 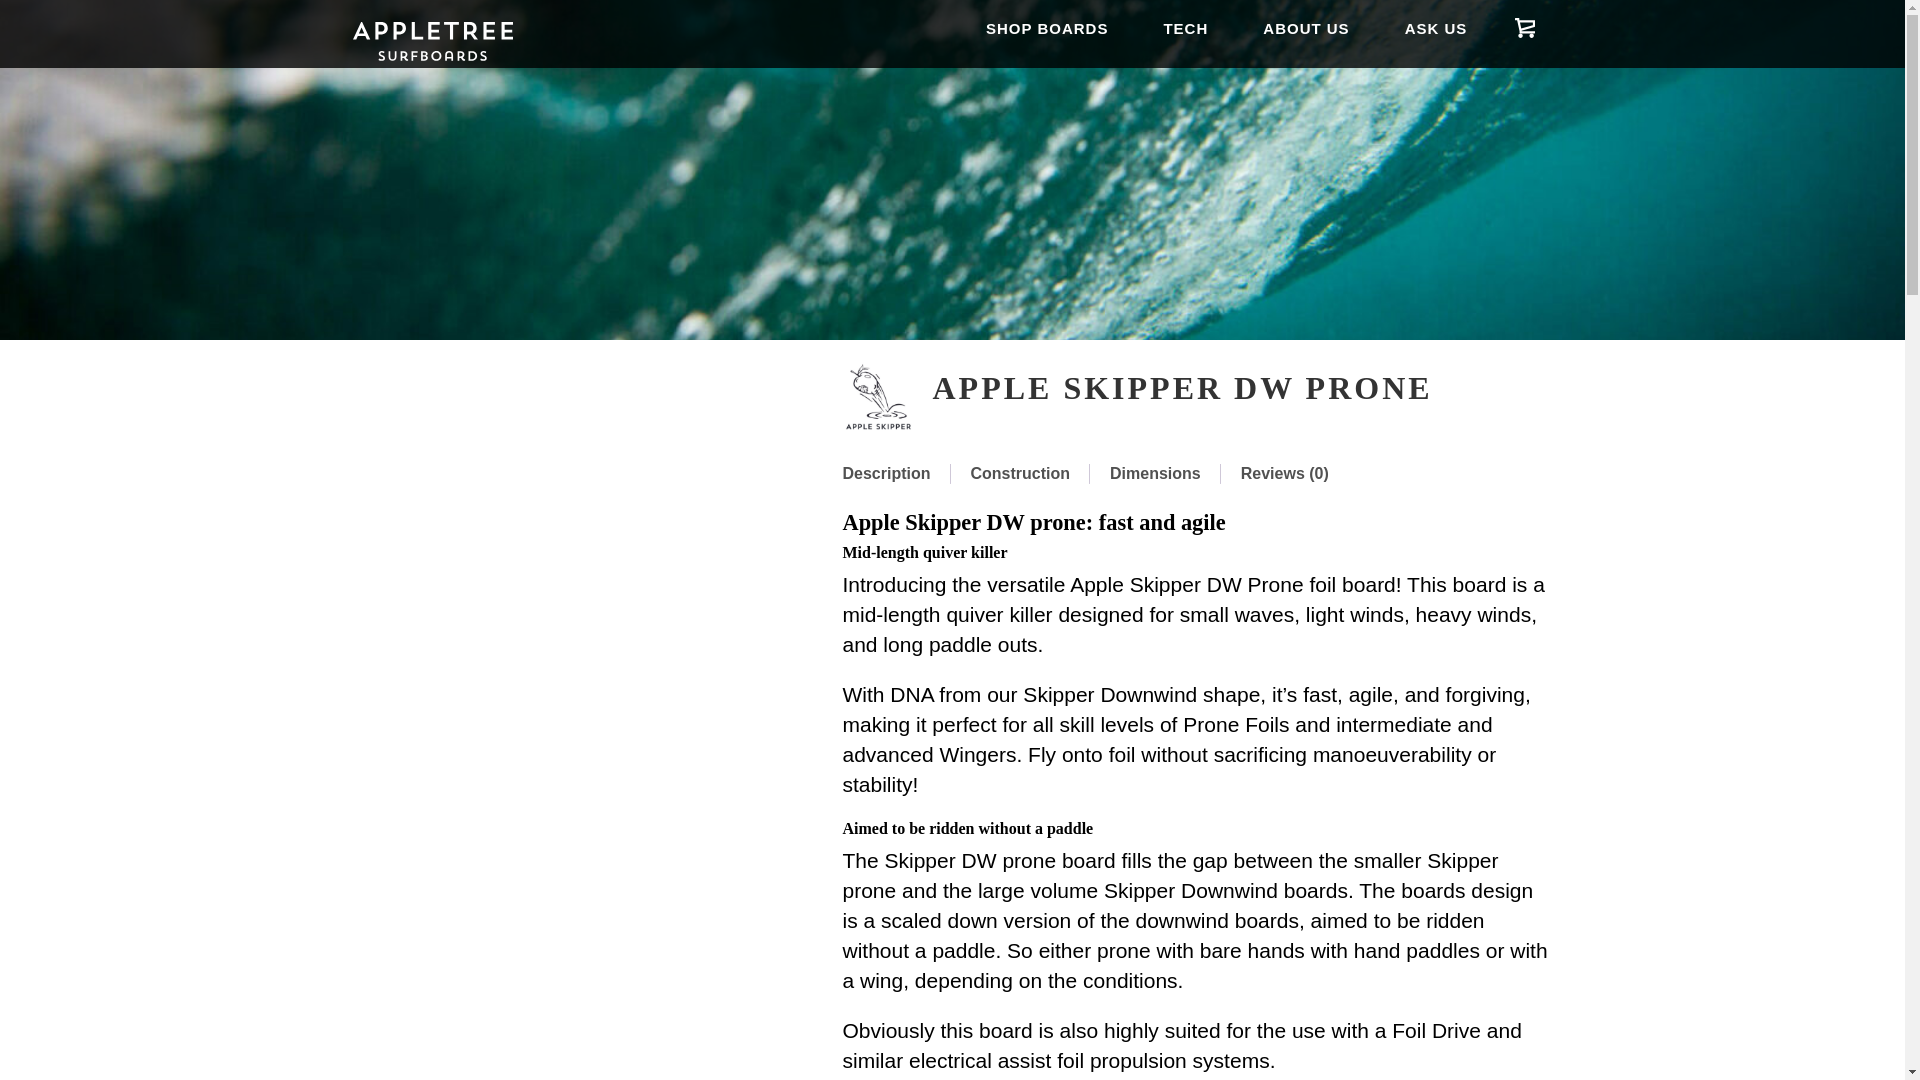 I want to click on About us, so click(x=1306, y=30).